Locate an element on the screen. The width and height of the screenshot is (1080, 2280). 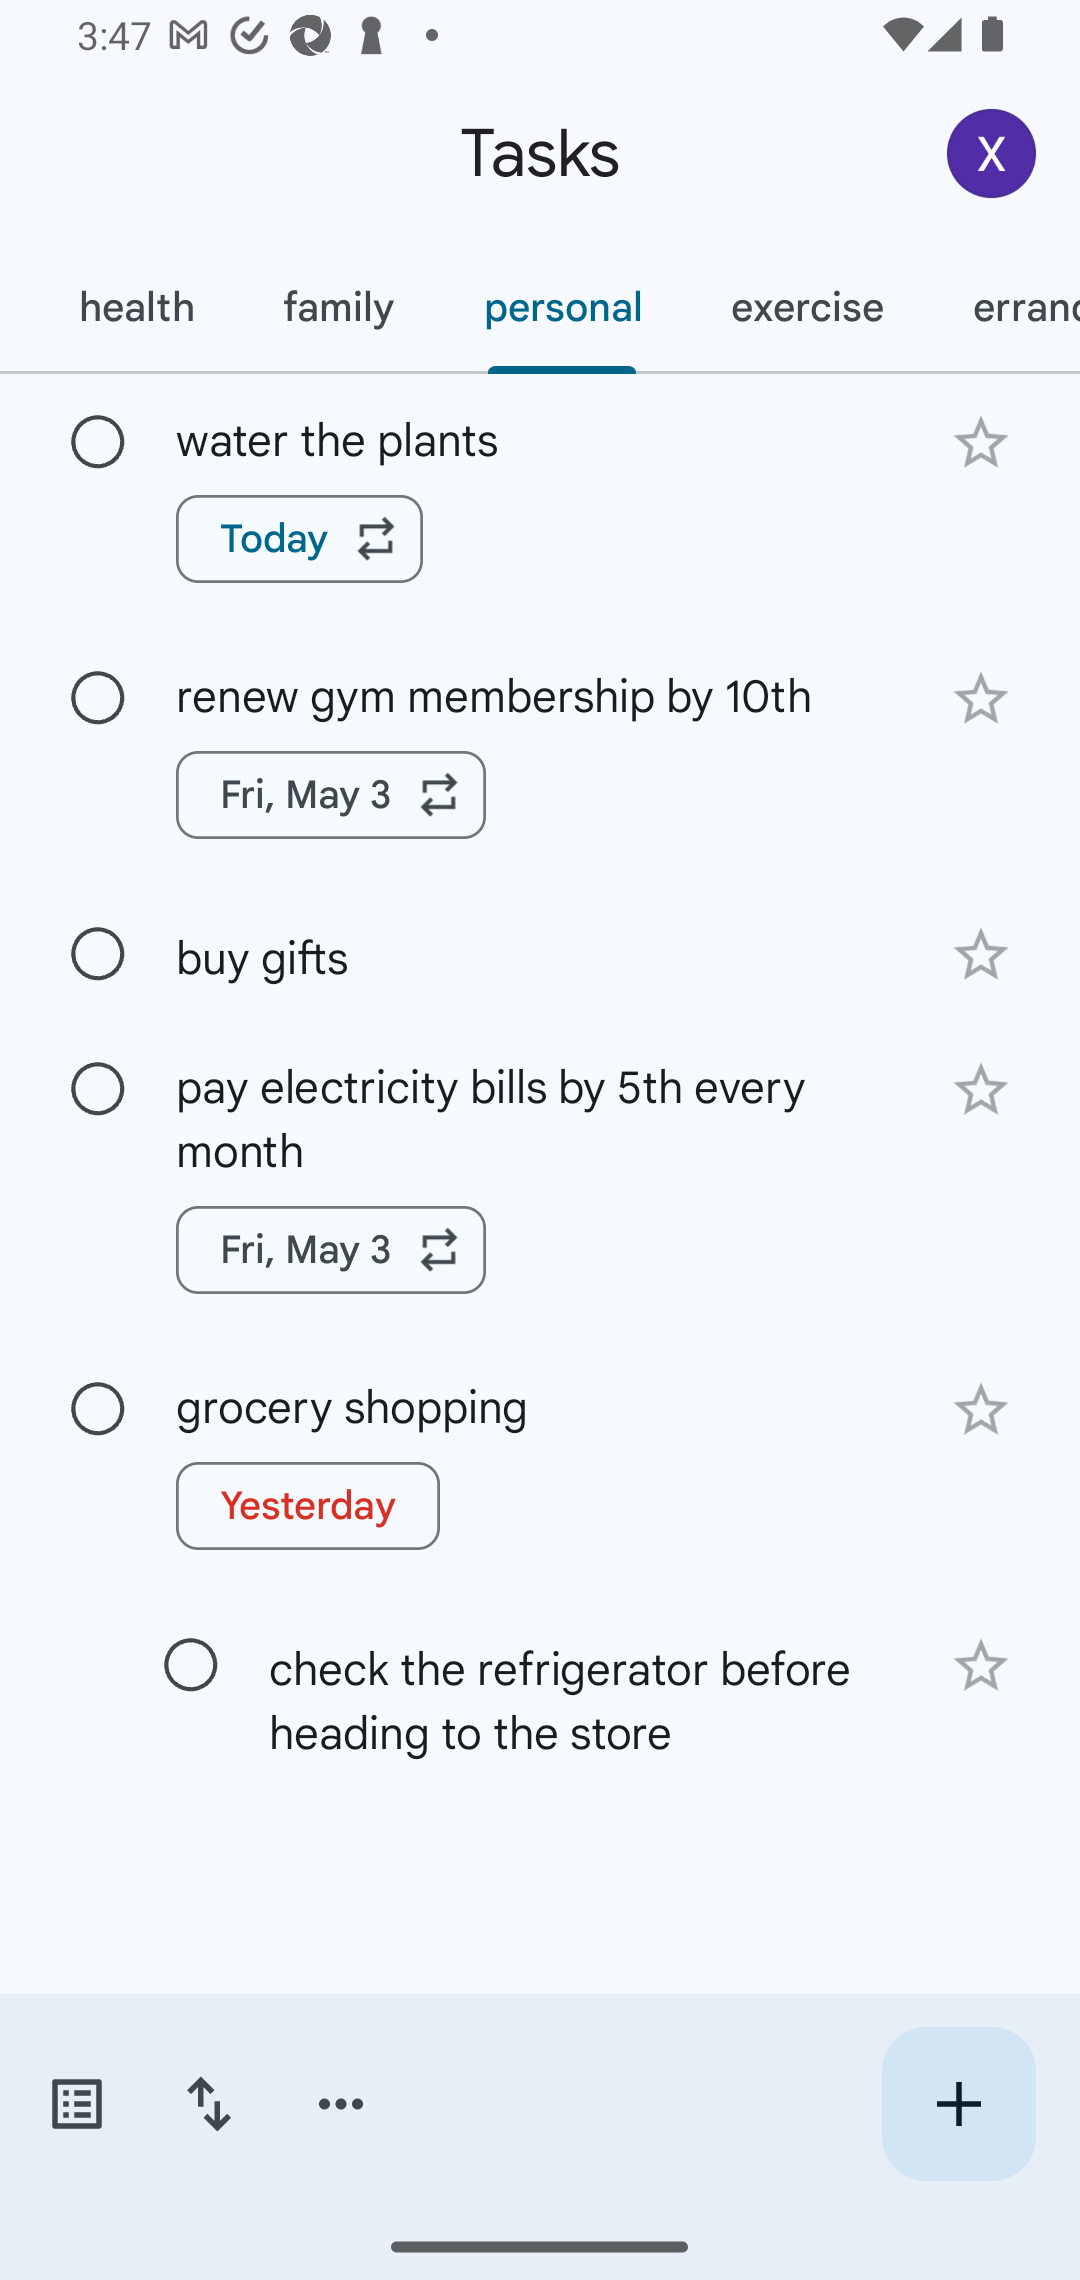
exercise is located at coordinates (806, 307).